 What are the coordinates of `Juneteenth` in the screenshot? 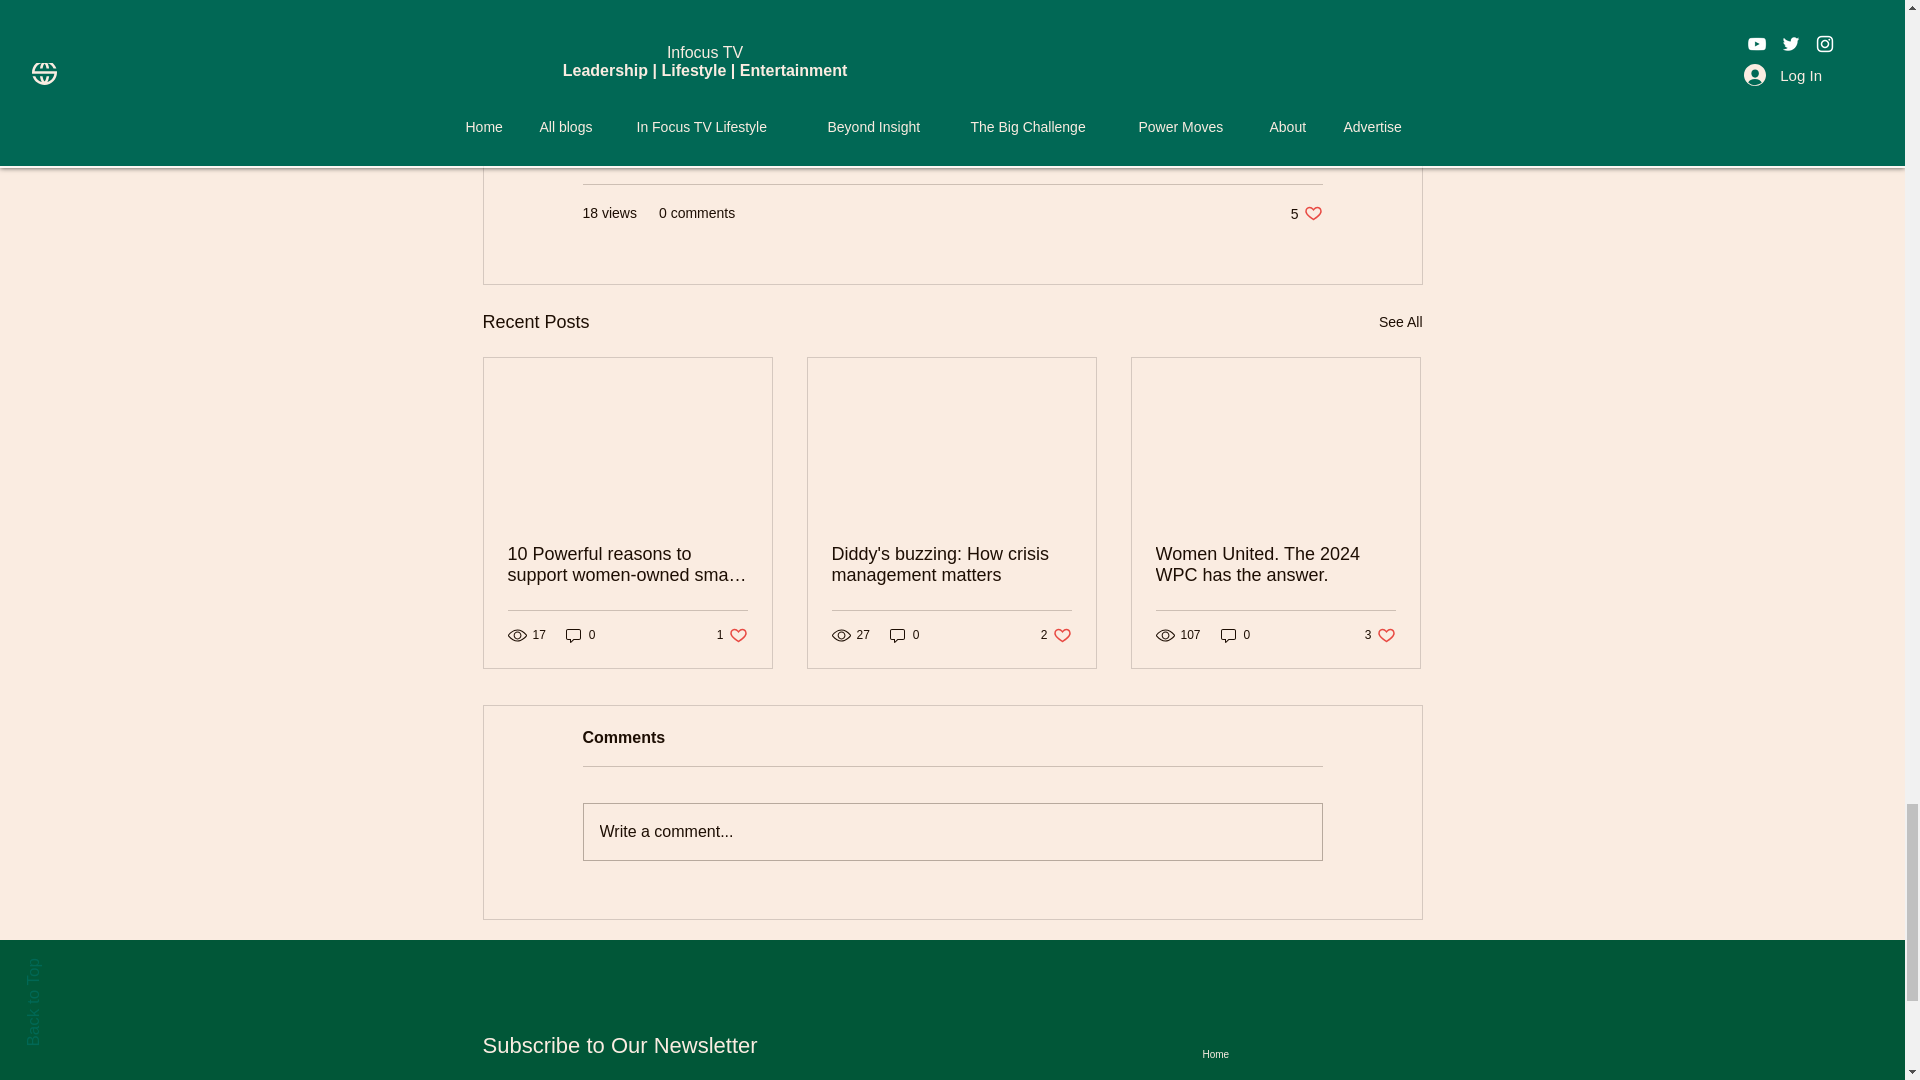 It's located at (813, 77).